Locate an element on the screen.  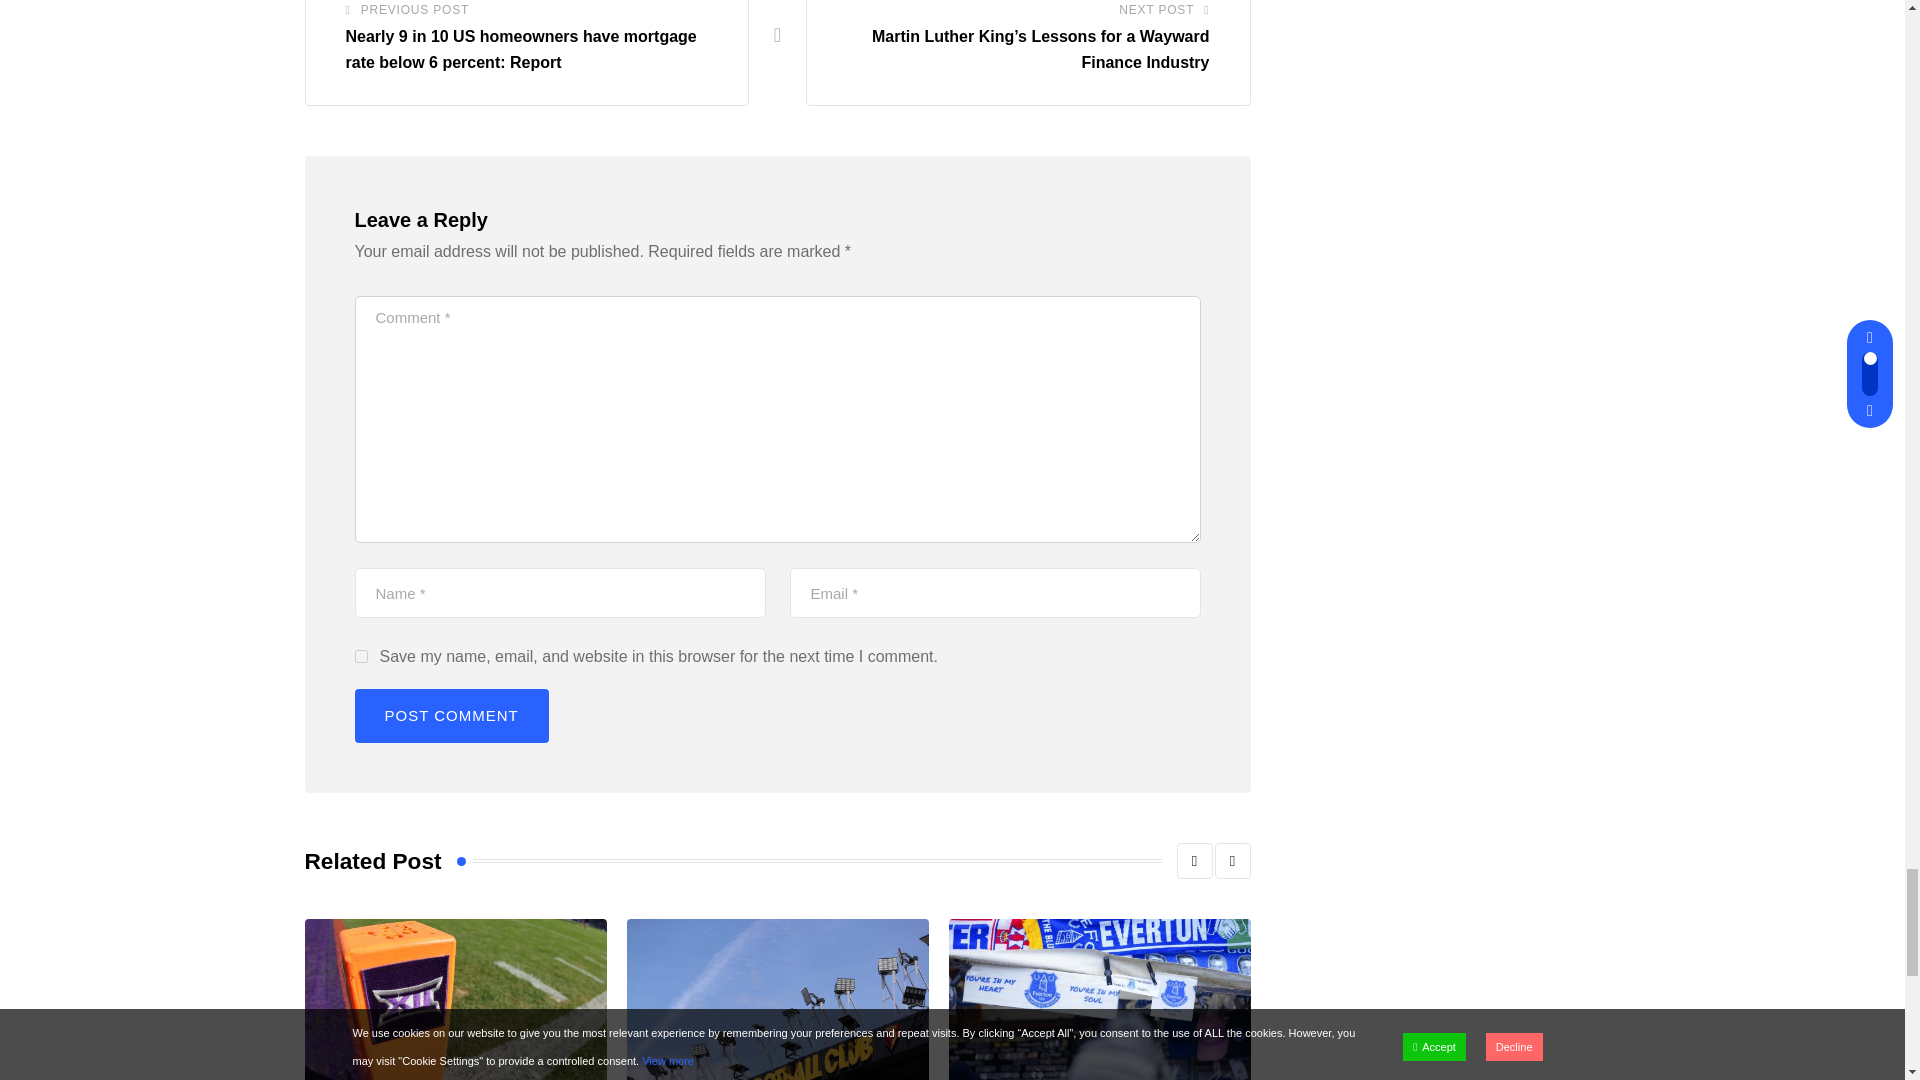
Post Comment is located at coordinates (450, 716).